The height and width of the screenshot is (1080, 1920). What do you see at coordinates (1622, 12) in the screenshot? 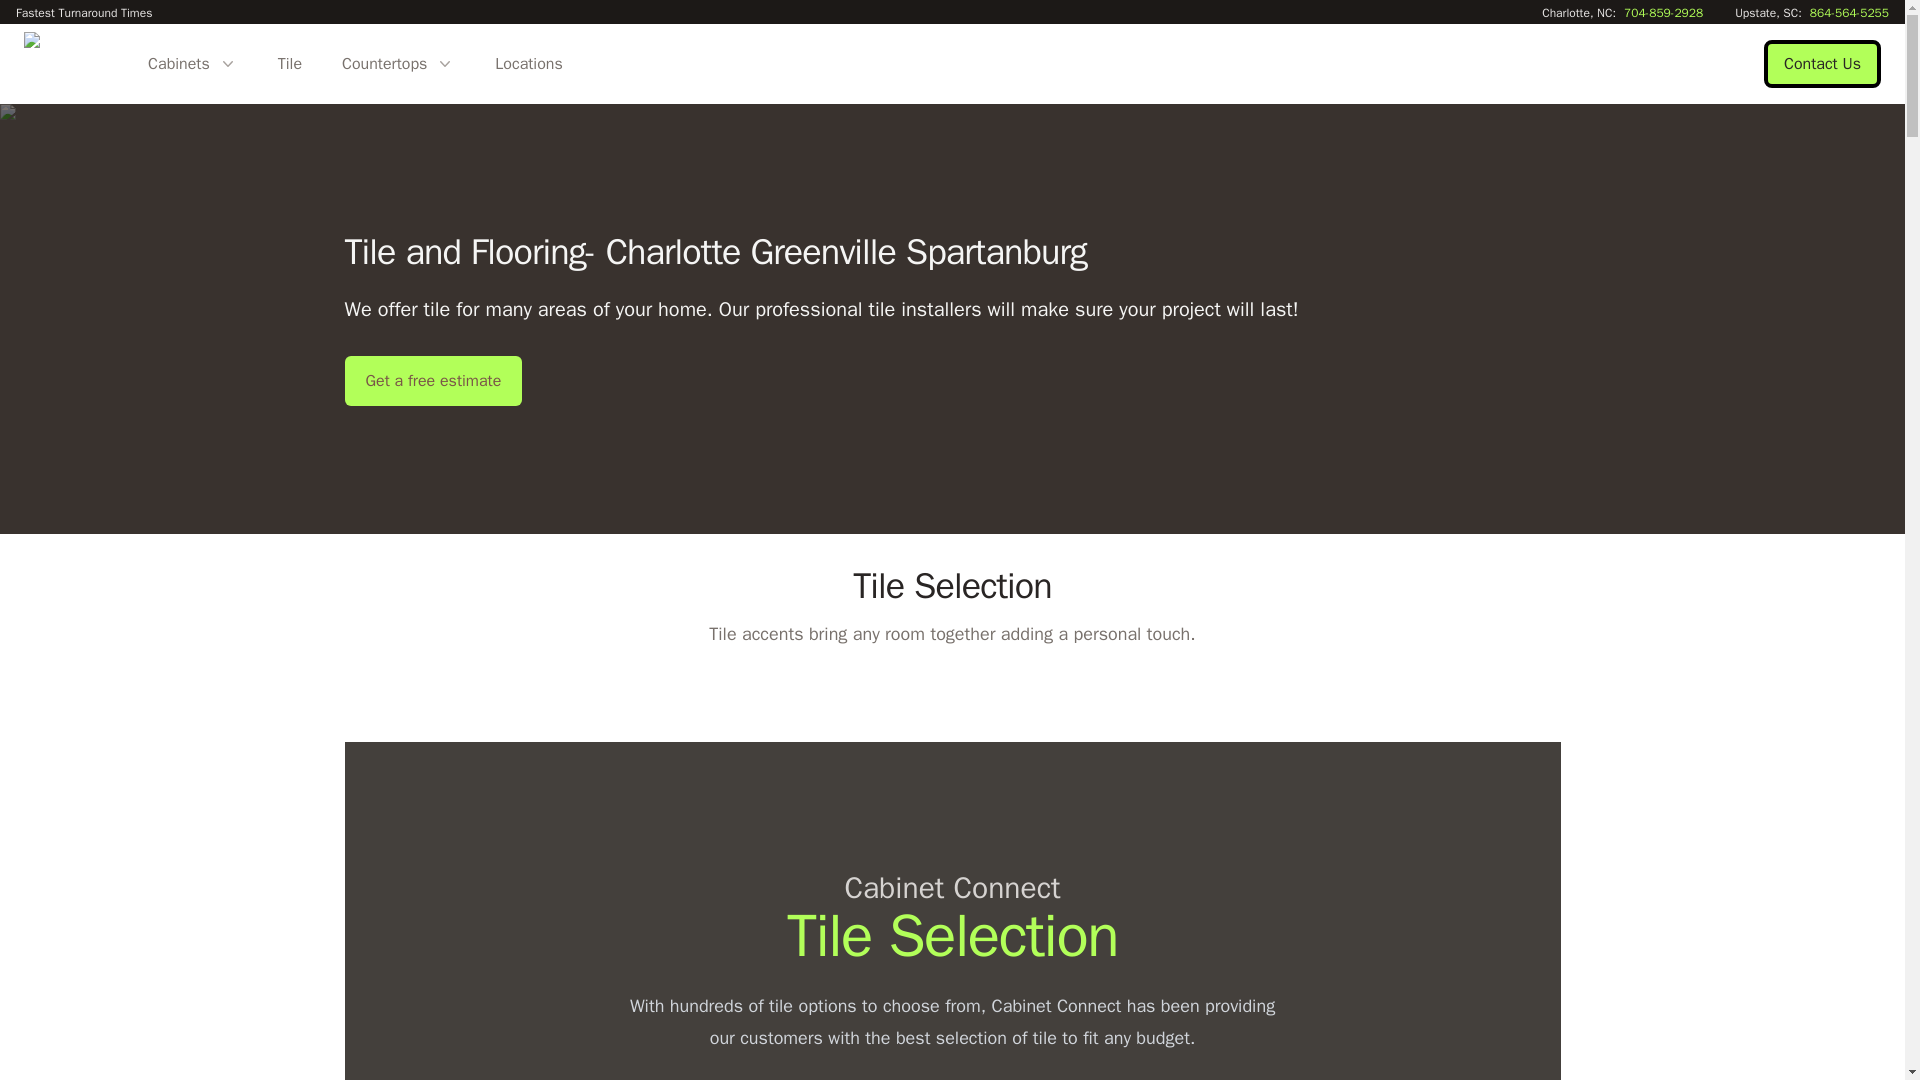
I see `Charlotte, NC:704-859-2928` at bounding box center [1622, 12].